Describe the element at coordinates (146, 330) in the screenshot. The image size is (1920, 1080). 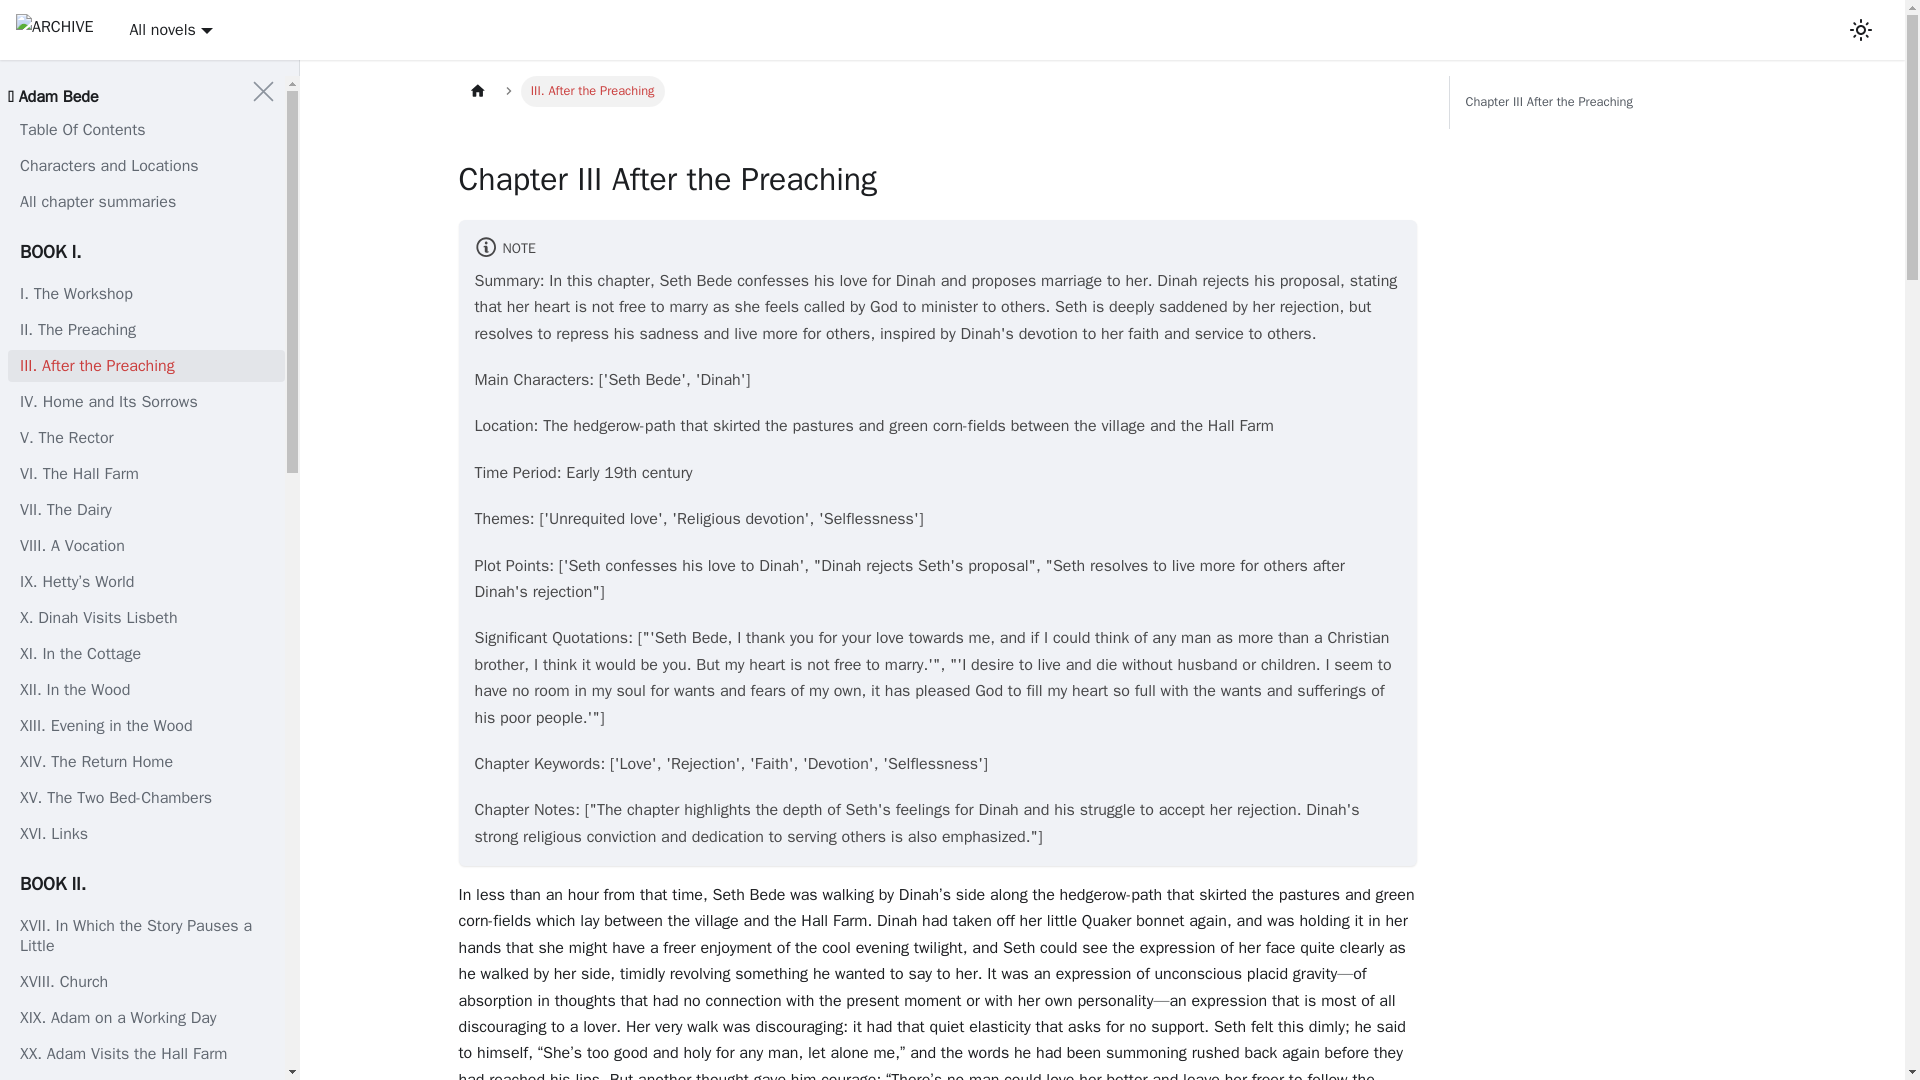
I see `II. The Preaching` at that location.